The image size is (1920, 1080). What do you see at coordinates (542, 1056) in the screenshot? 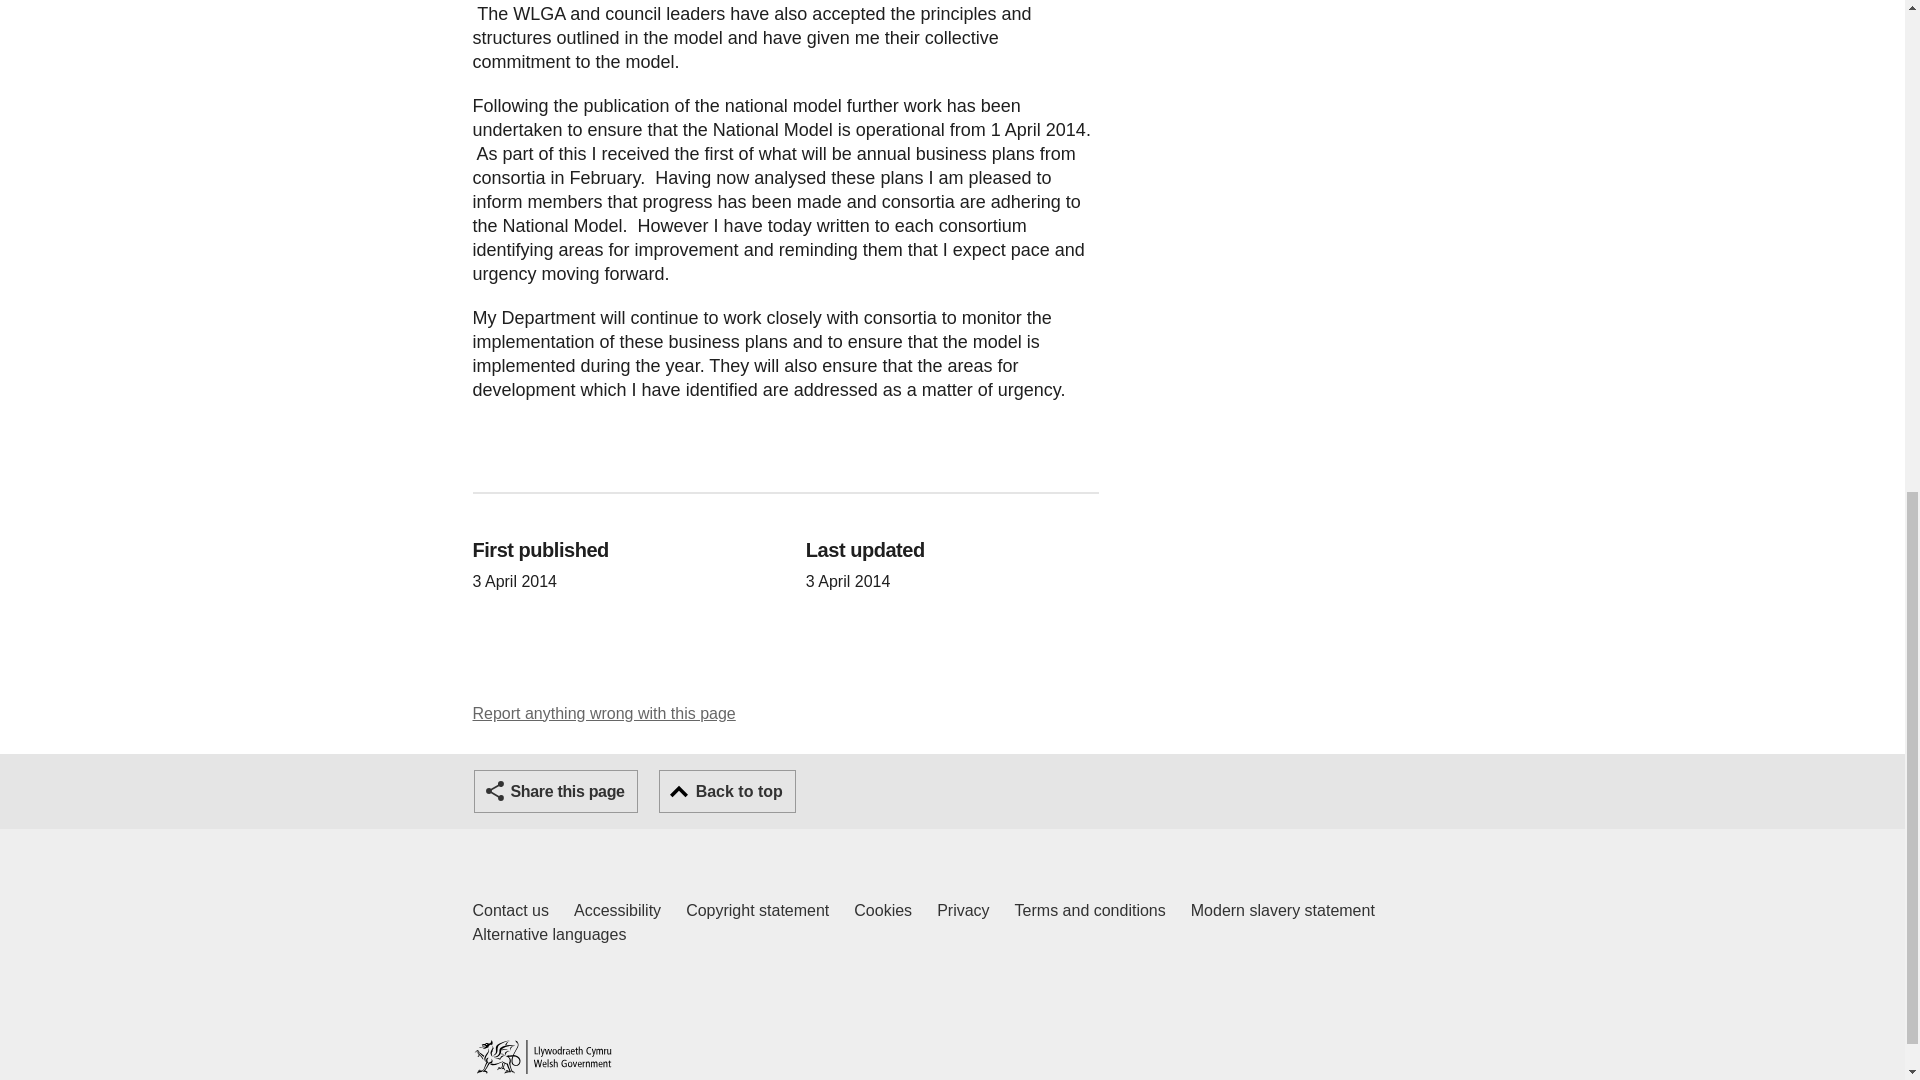
I see `Terms and conditions` at bounding box center [542, 1056].